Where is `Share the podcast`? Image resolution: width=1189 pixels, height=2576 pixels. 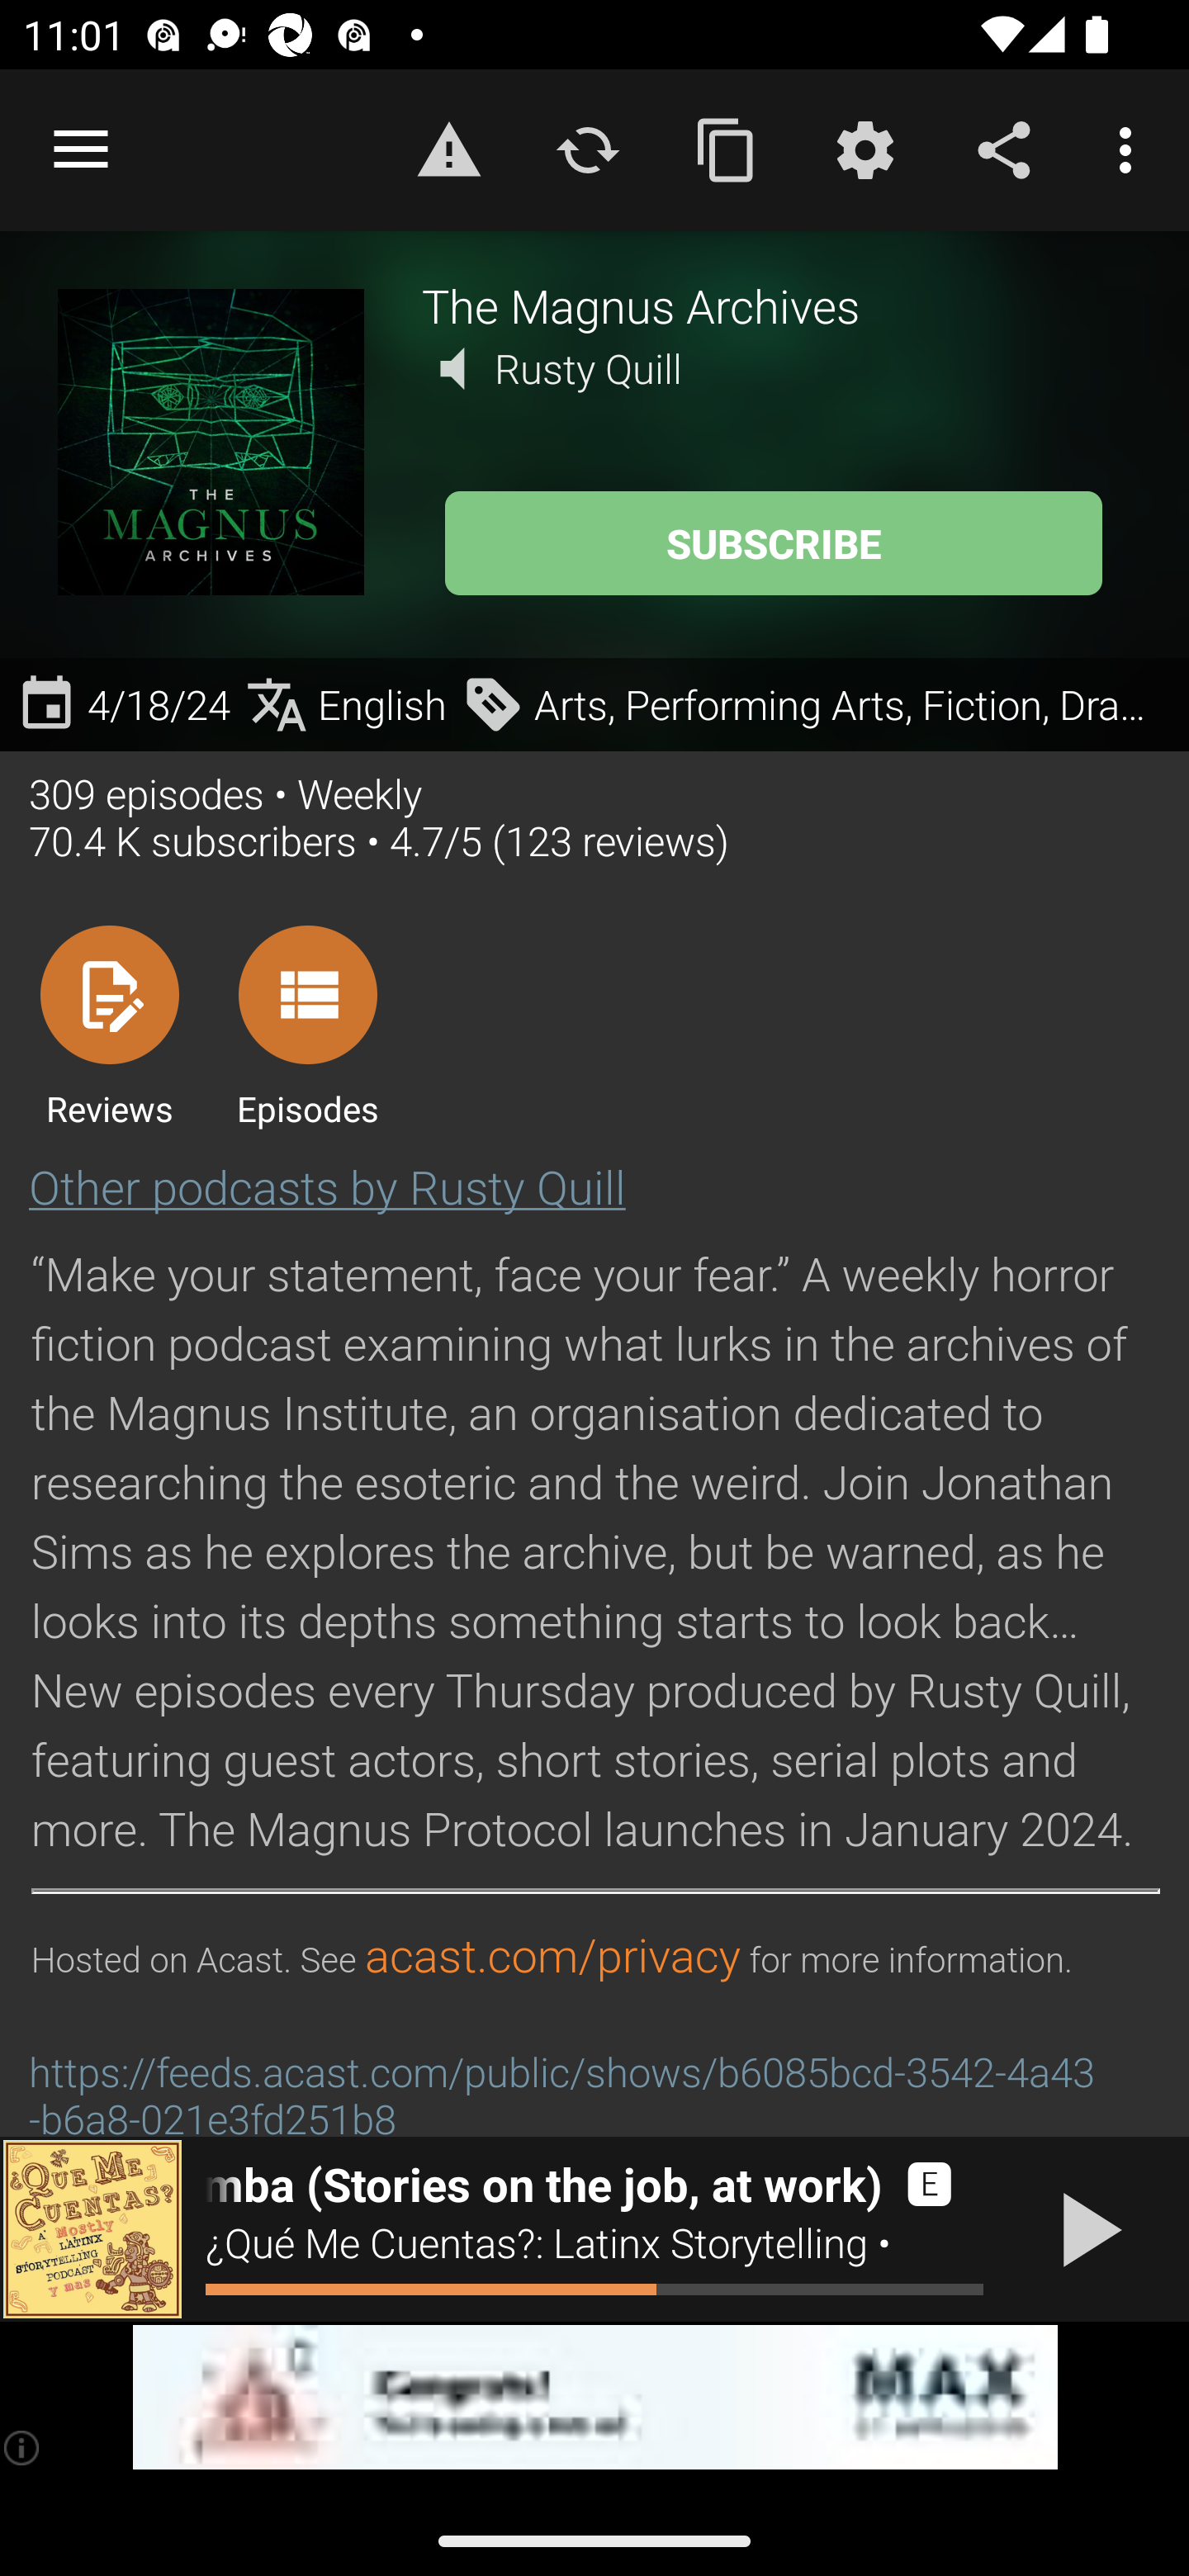
Share the podcast is located at coordinates (1004, 149).